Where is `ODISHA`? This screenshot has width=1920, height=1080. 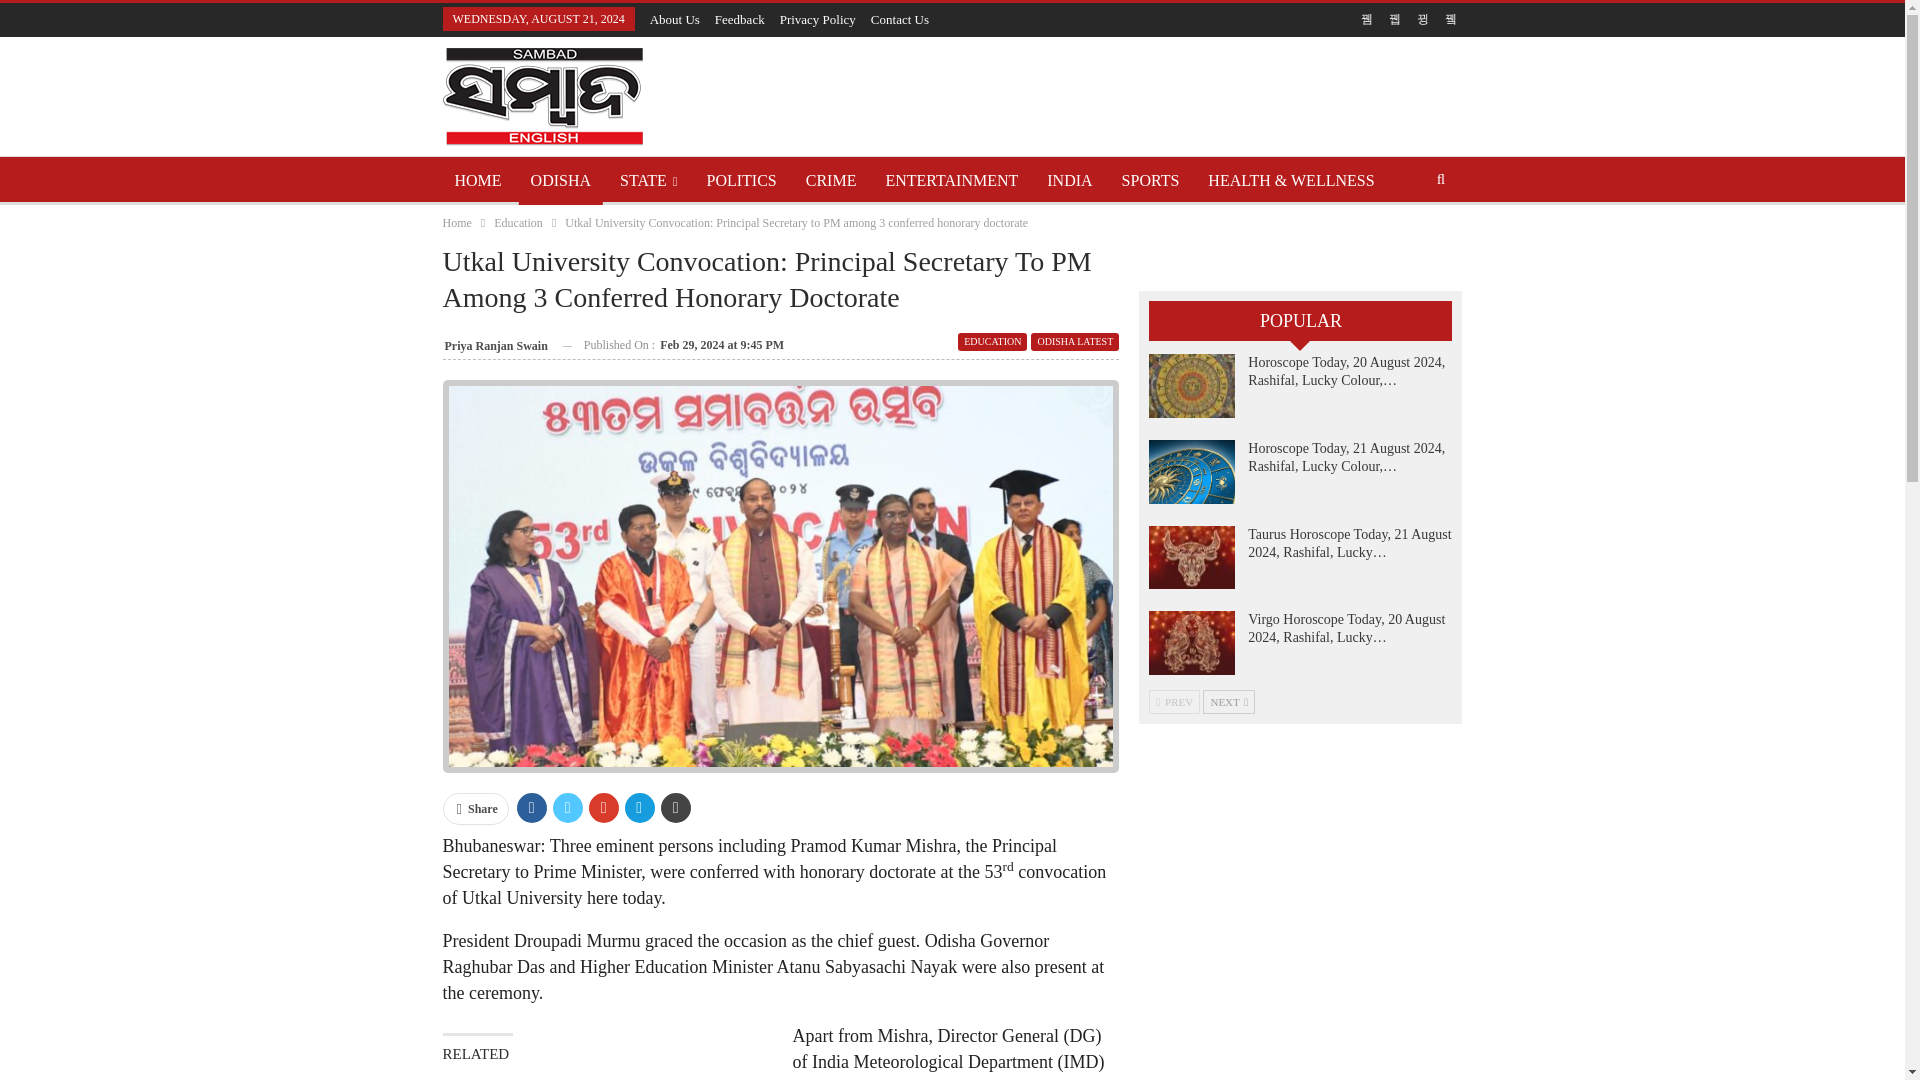
ODISHA is located at coordinates (560, 180).